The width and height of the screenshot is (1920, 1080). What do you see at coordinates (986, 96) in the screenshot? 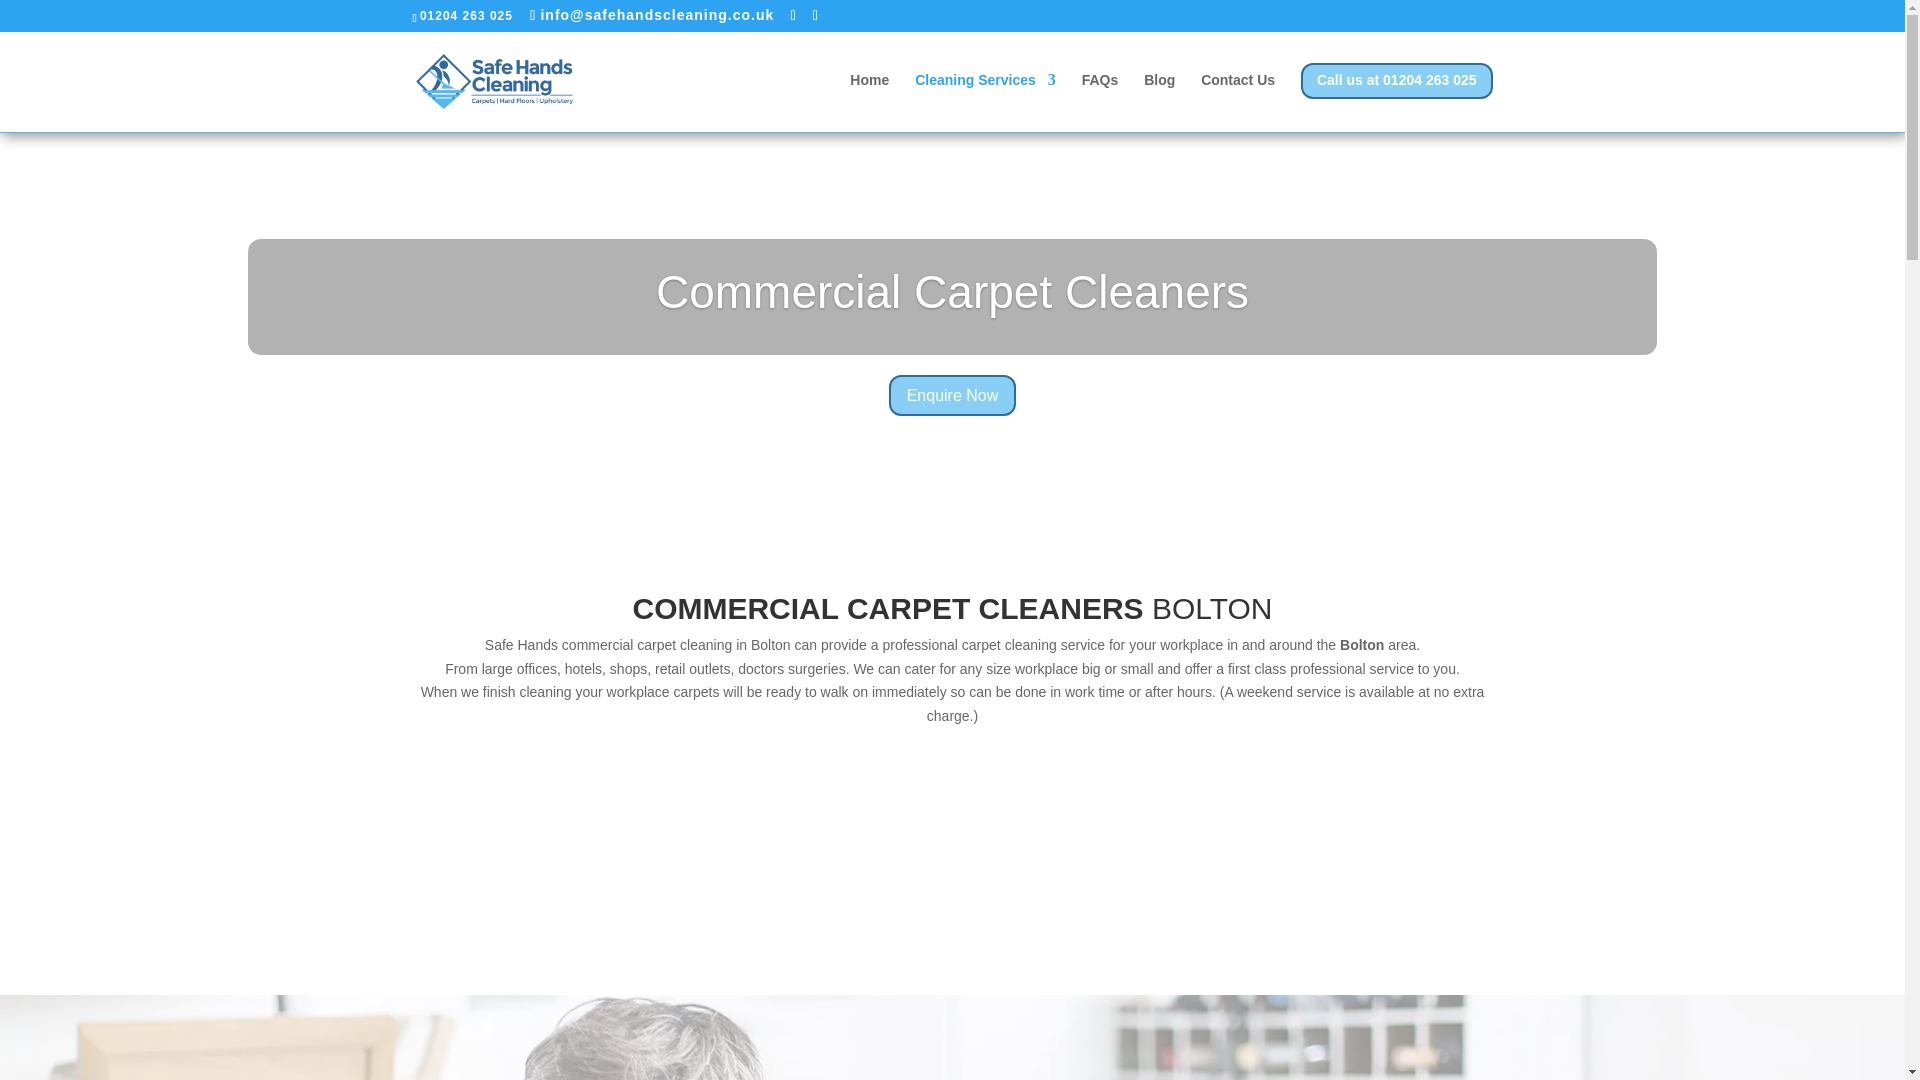
I see `Cleaning Services` at bounding box center [986, 96].